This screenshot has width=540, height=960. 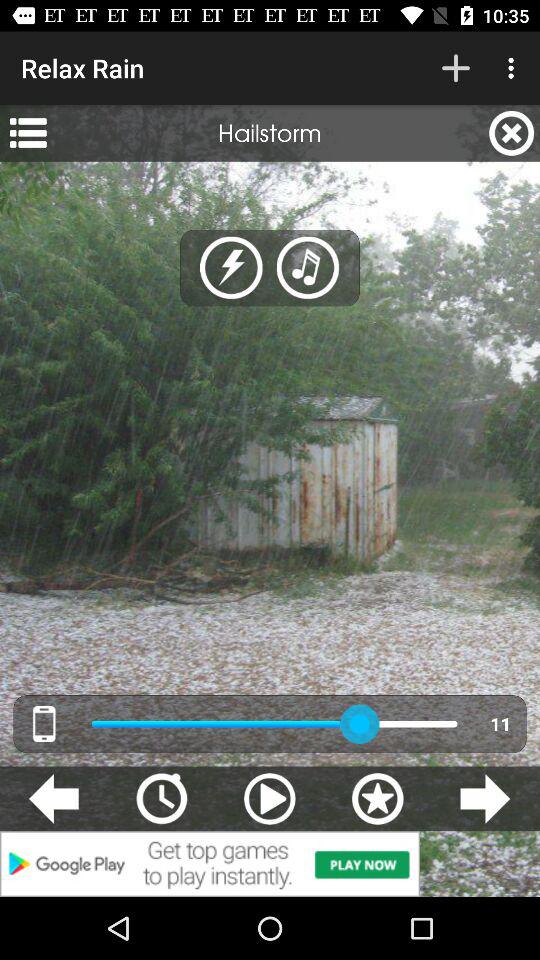 I want to click on select item below the relax rain, so click(x=28, y=133).